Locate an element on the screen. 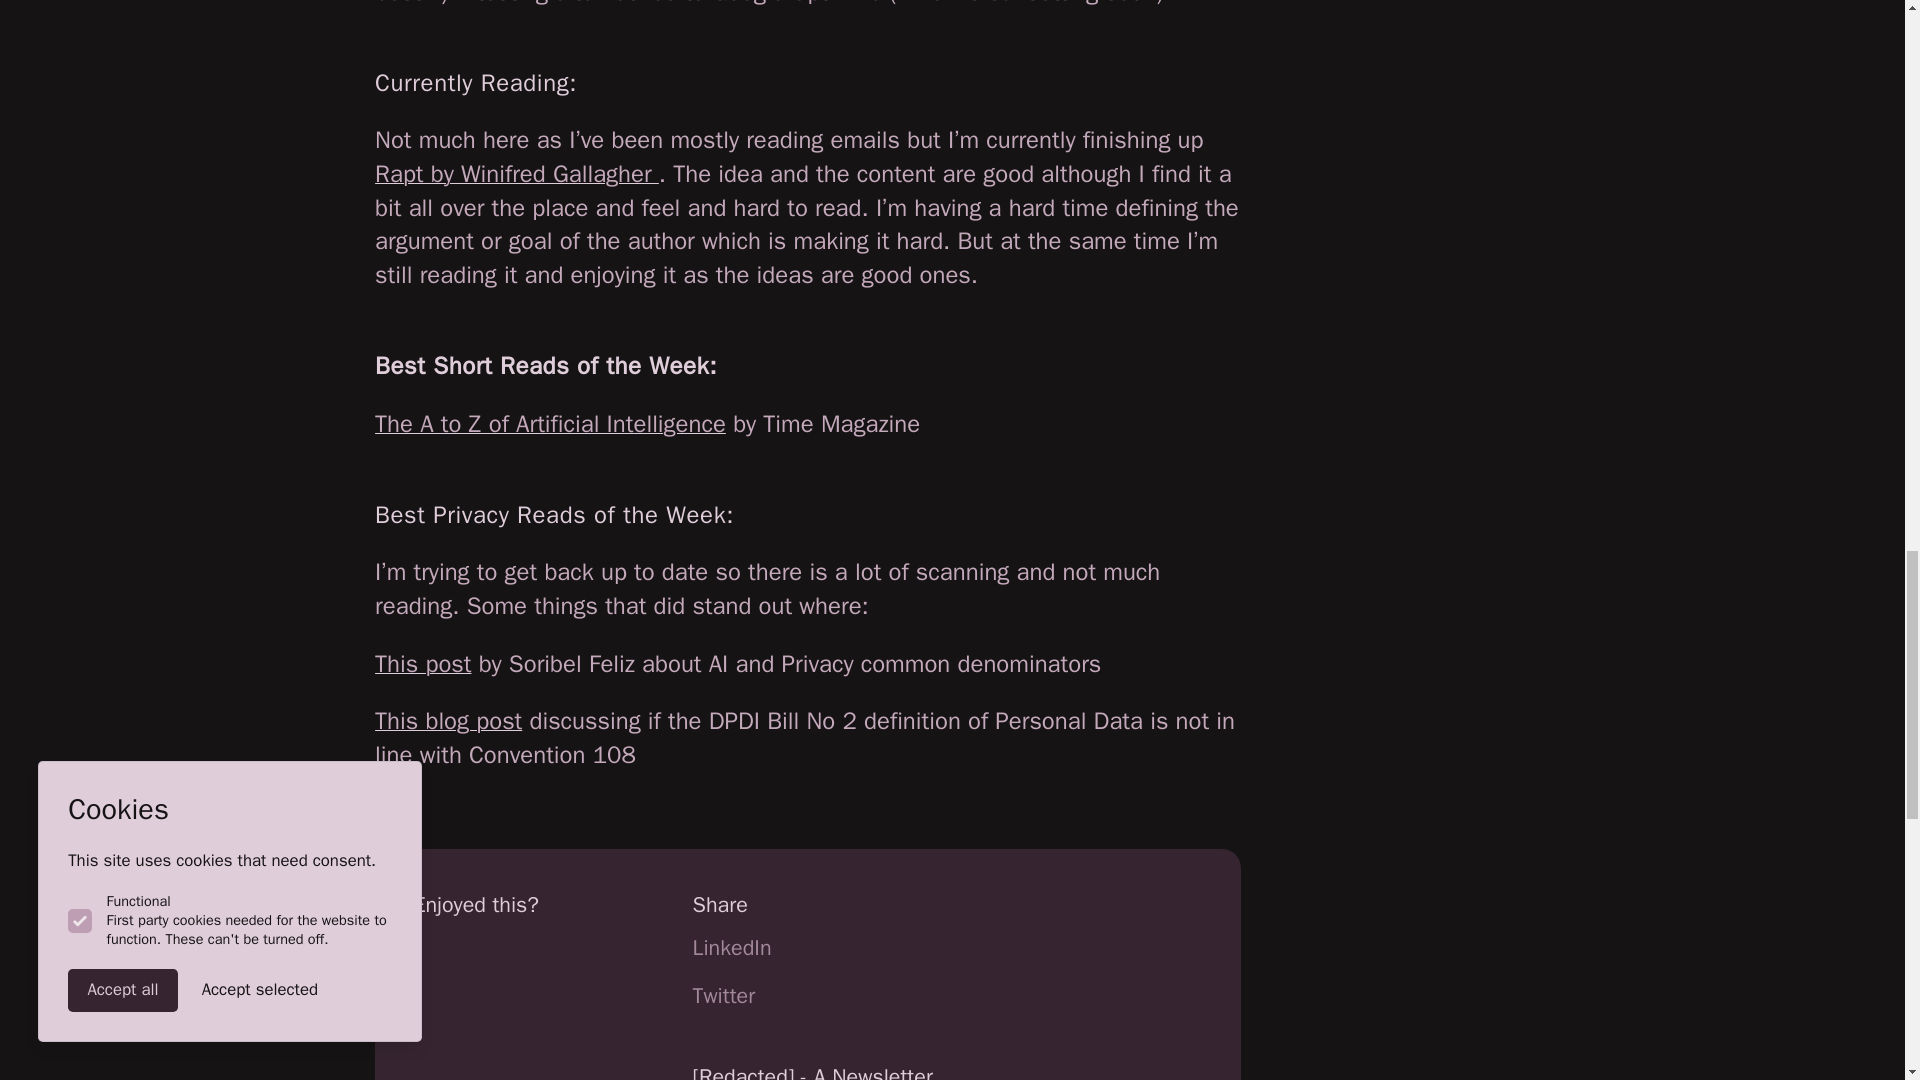 The width and height of the screenshot is (1920, 1080). This post is located at coordinates (422, 664).